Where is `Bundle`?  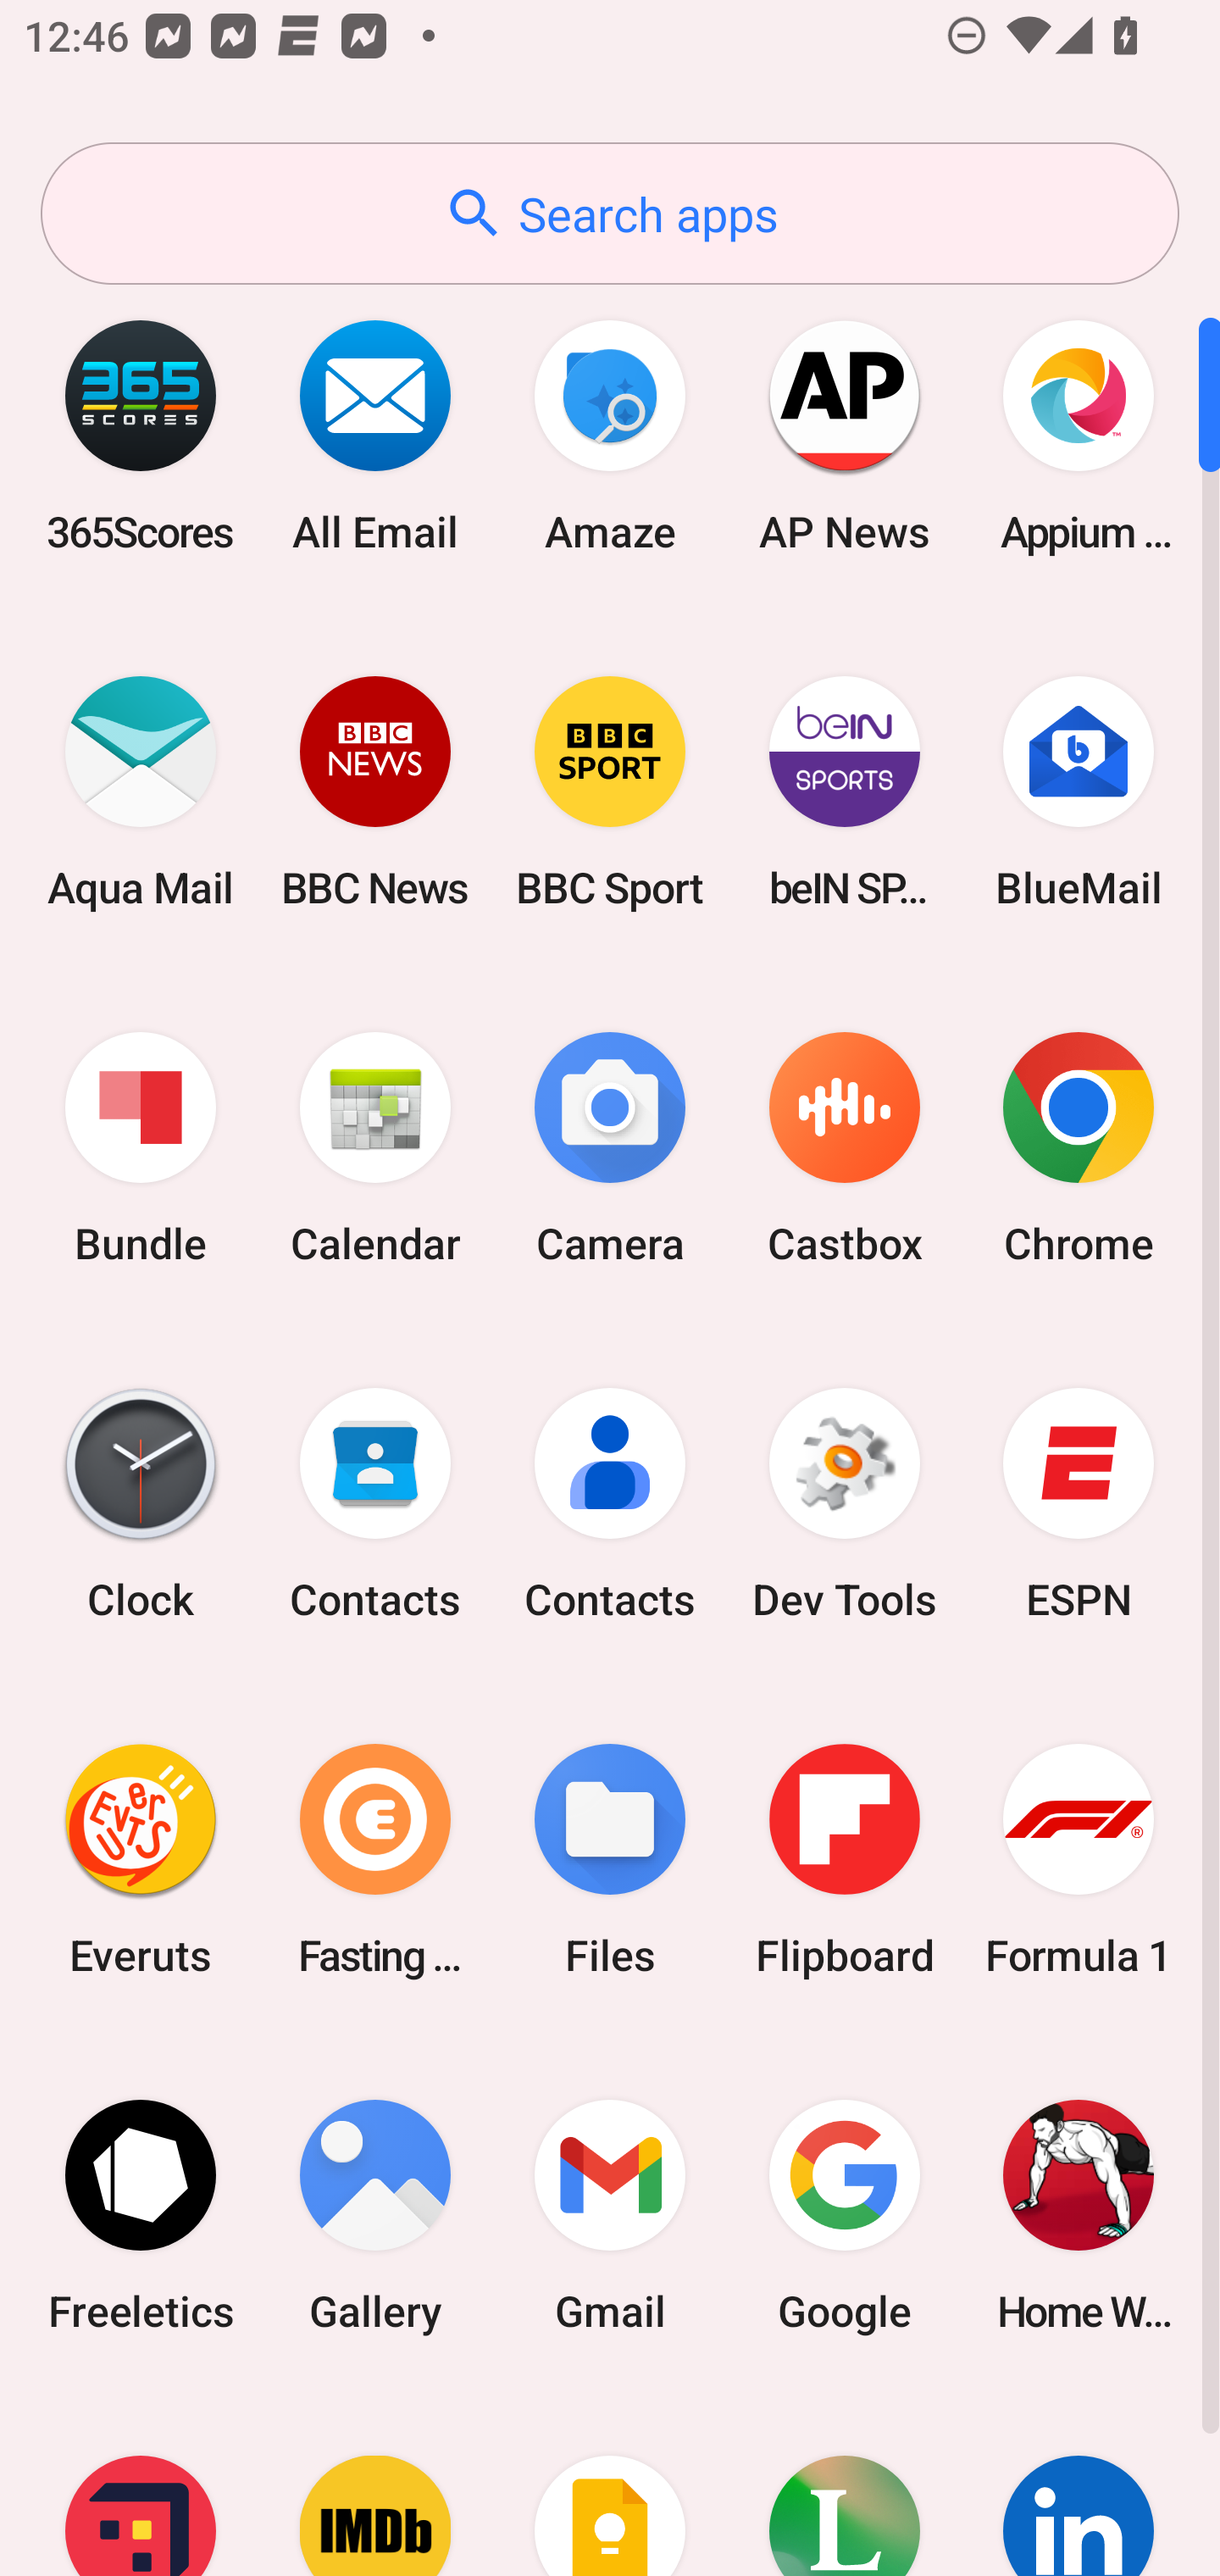
Bundle is located at coordinates (141, 1149).